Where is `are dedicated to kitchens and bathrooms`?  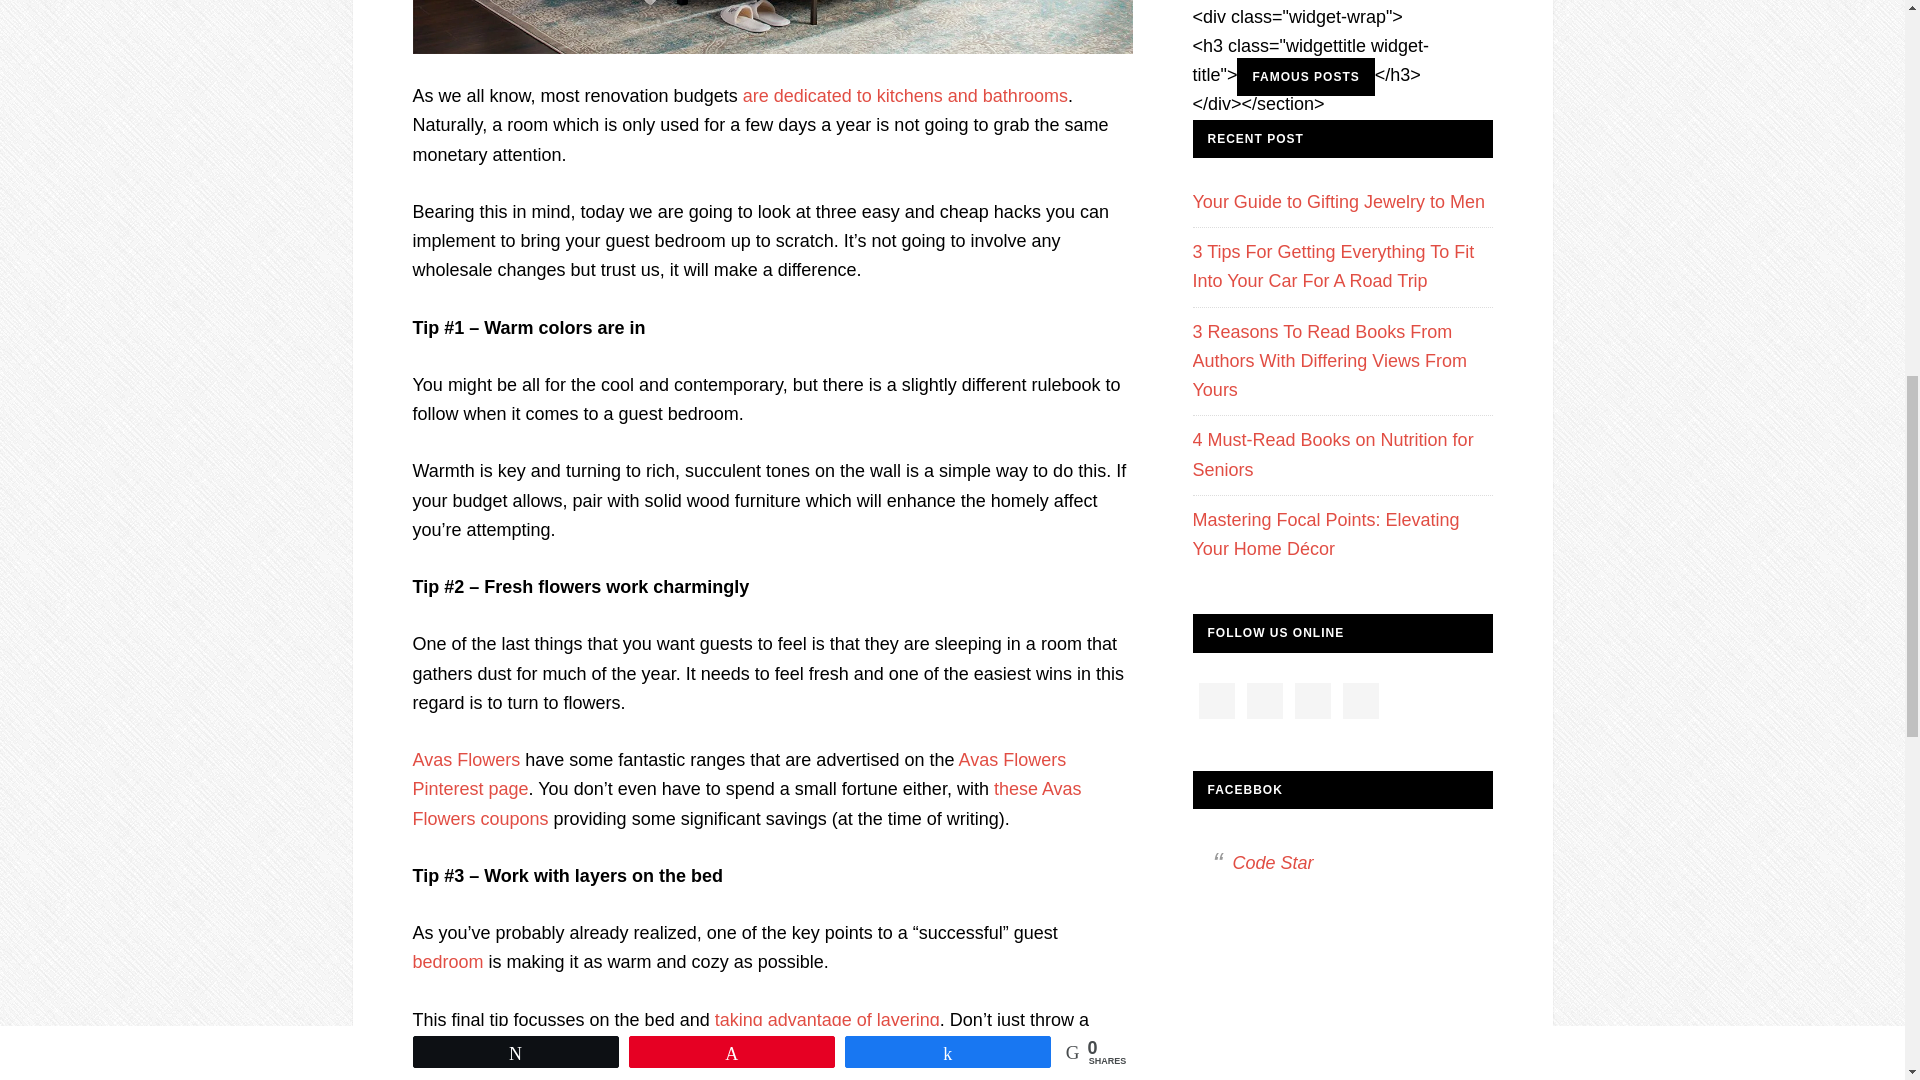 are dedicated to kitchens and bathrooms is located at coordinates (905, 96).